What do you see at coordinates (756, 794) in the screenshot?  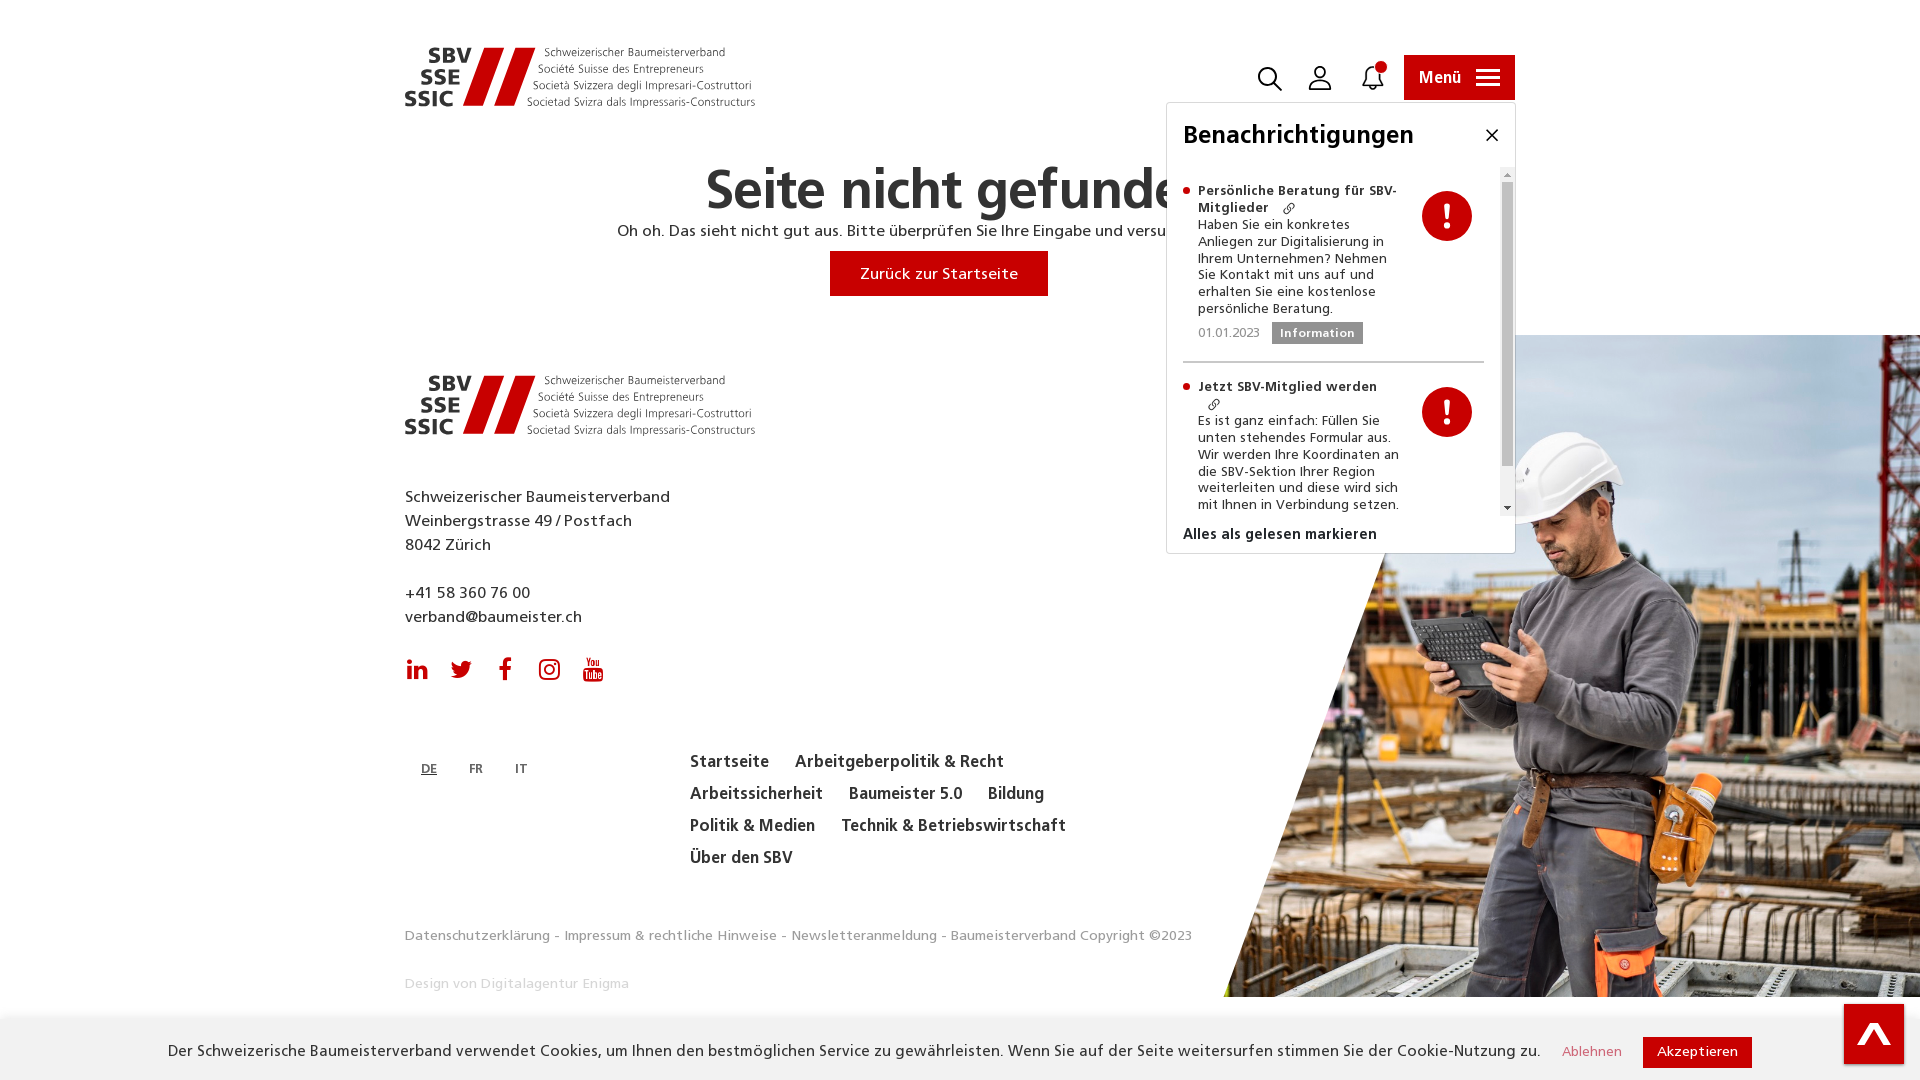 I see `Arbeitssicherheit` at bounding box center [756, 794].